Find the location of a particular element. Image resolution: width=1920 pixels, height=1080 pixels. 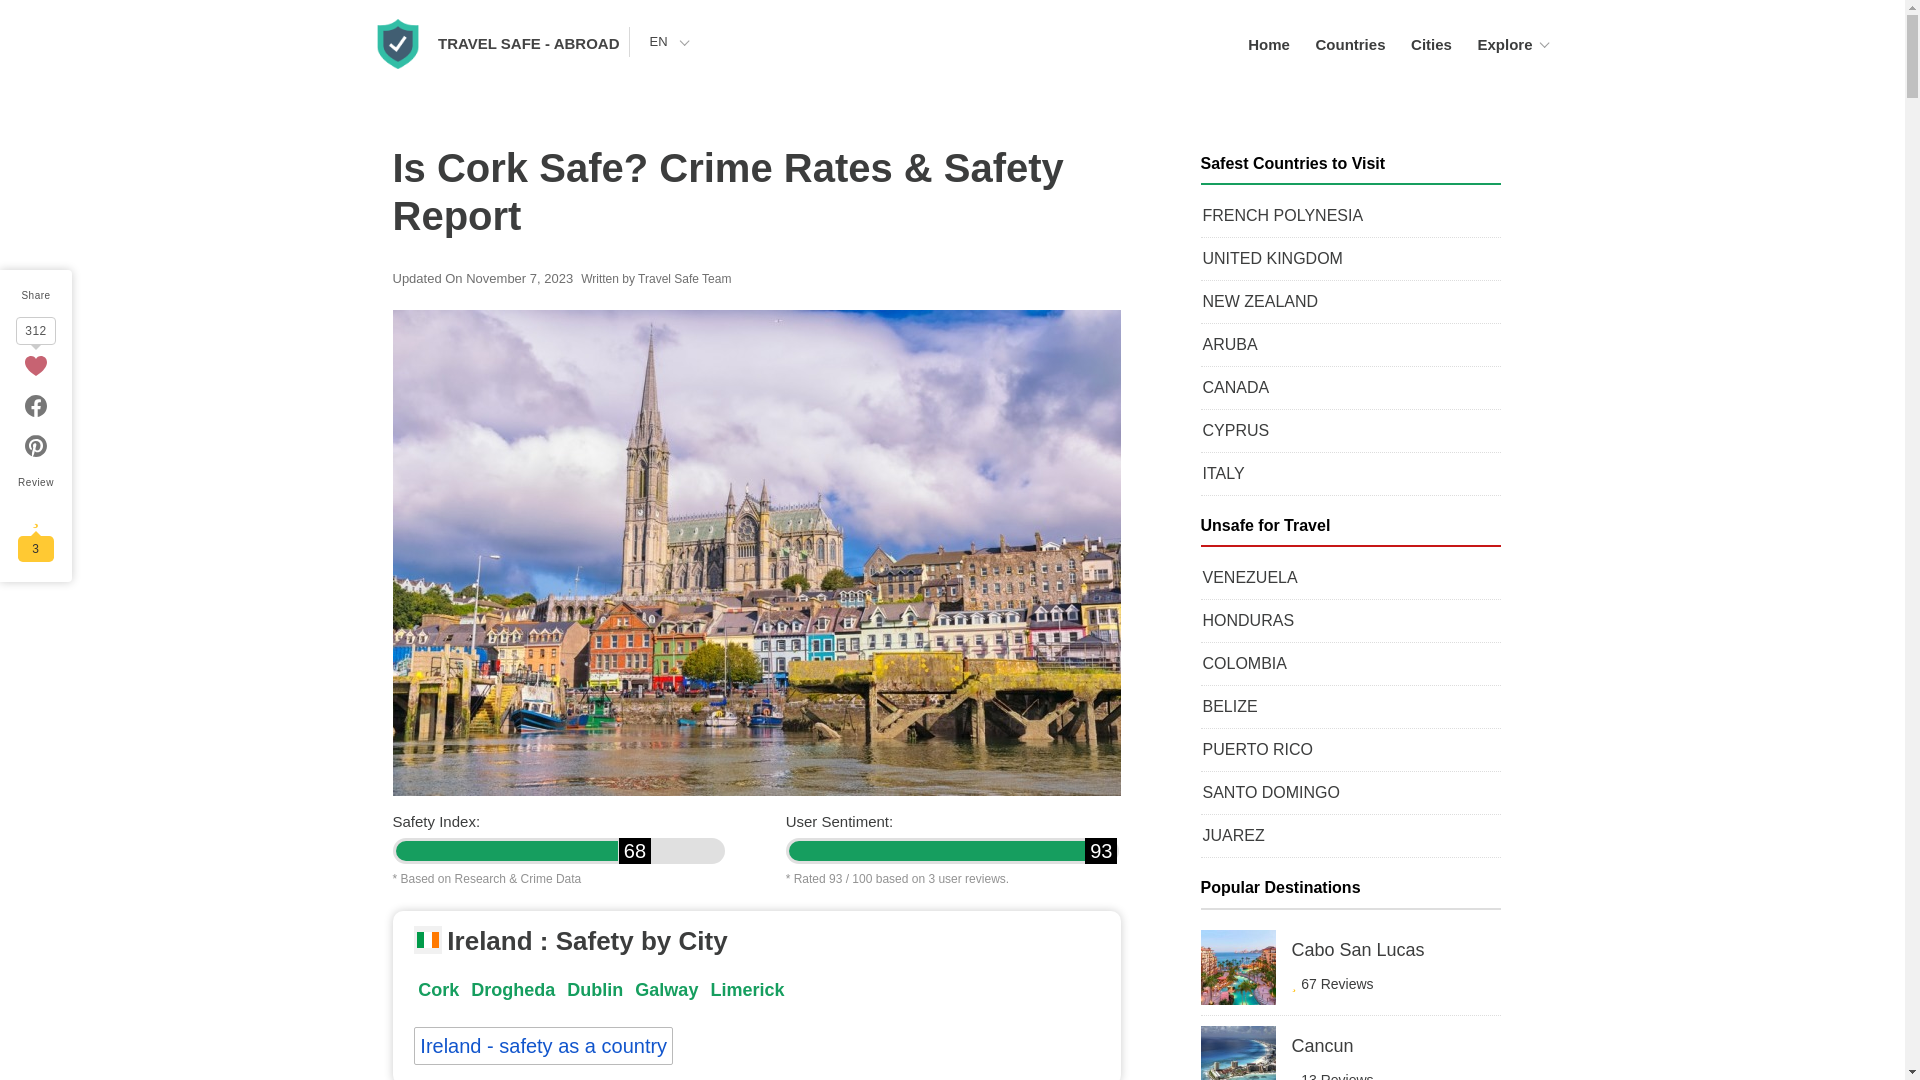

Drogheda Safety Review is located at coordinates (512, 990).